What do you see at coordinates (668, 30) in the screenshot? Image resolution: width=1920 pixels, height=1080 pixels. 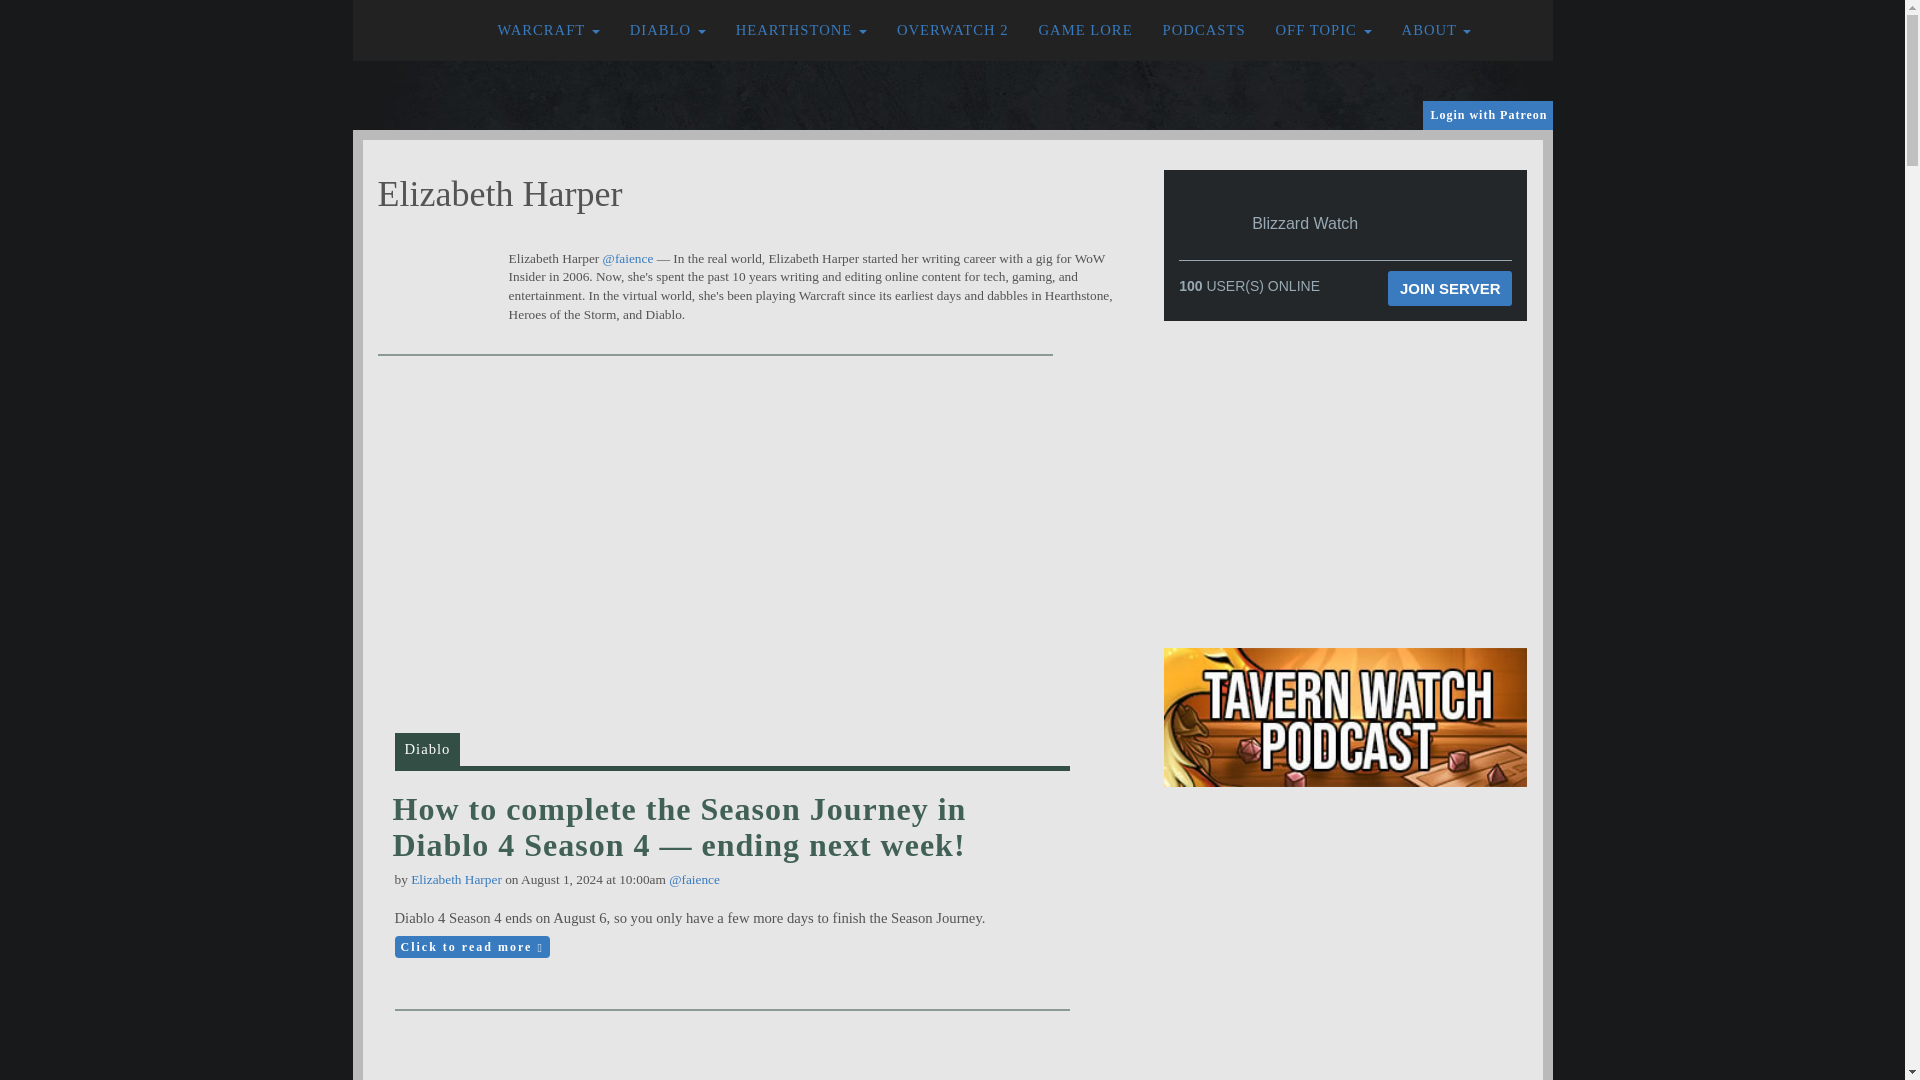 I see `Diablo` at bounding box center [668, 30].